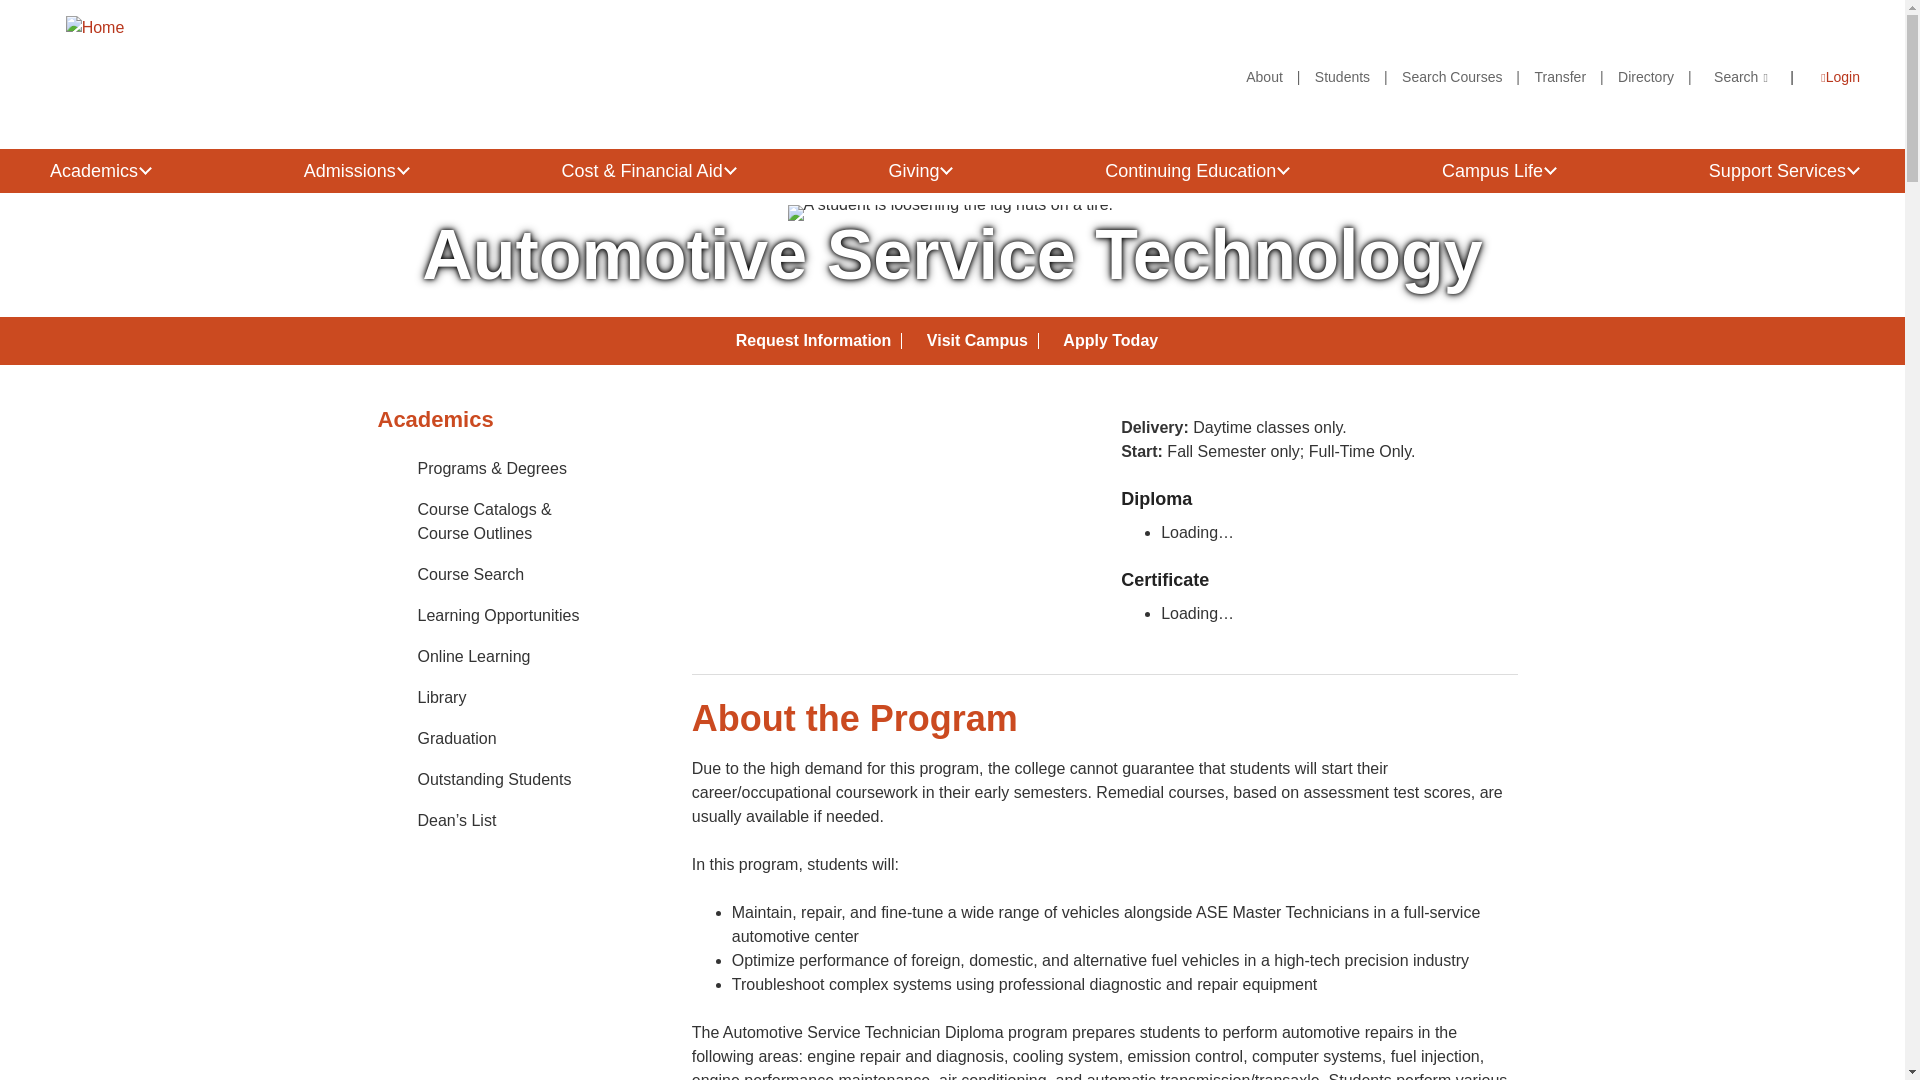 Image resolution: width=1920 pixels, height=1080 pixels. What do you see at coordinates (94, 28) in the screenshot?
I see `Home` at bounding box center [94, 28].